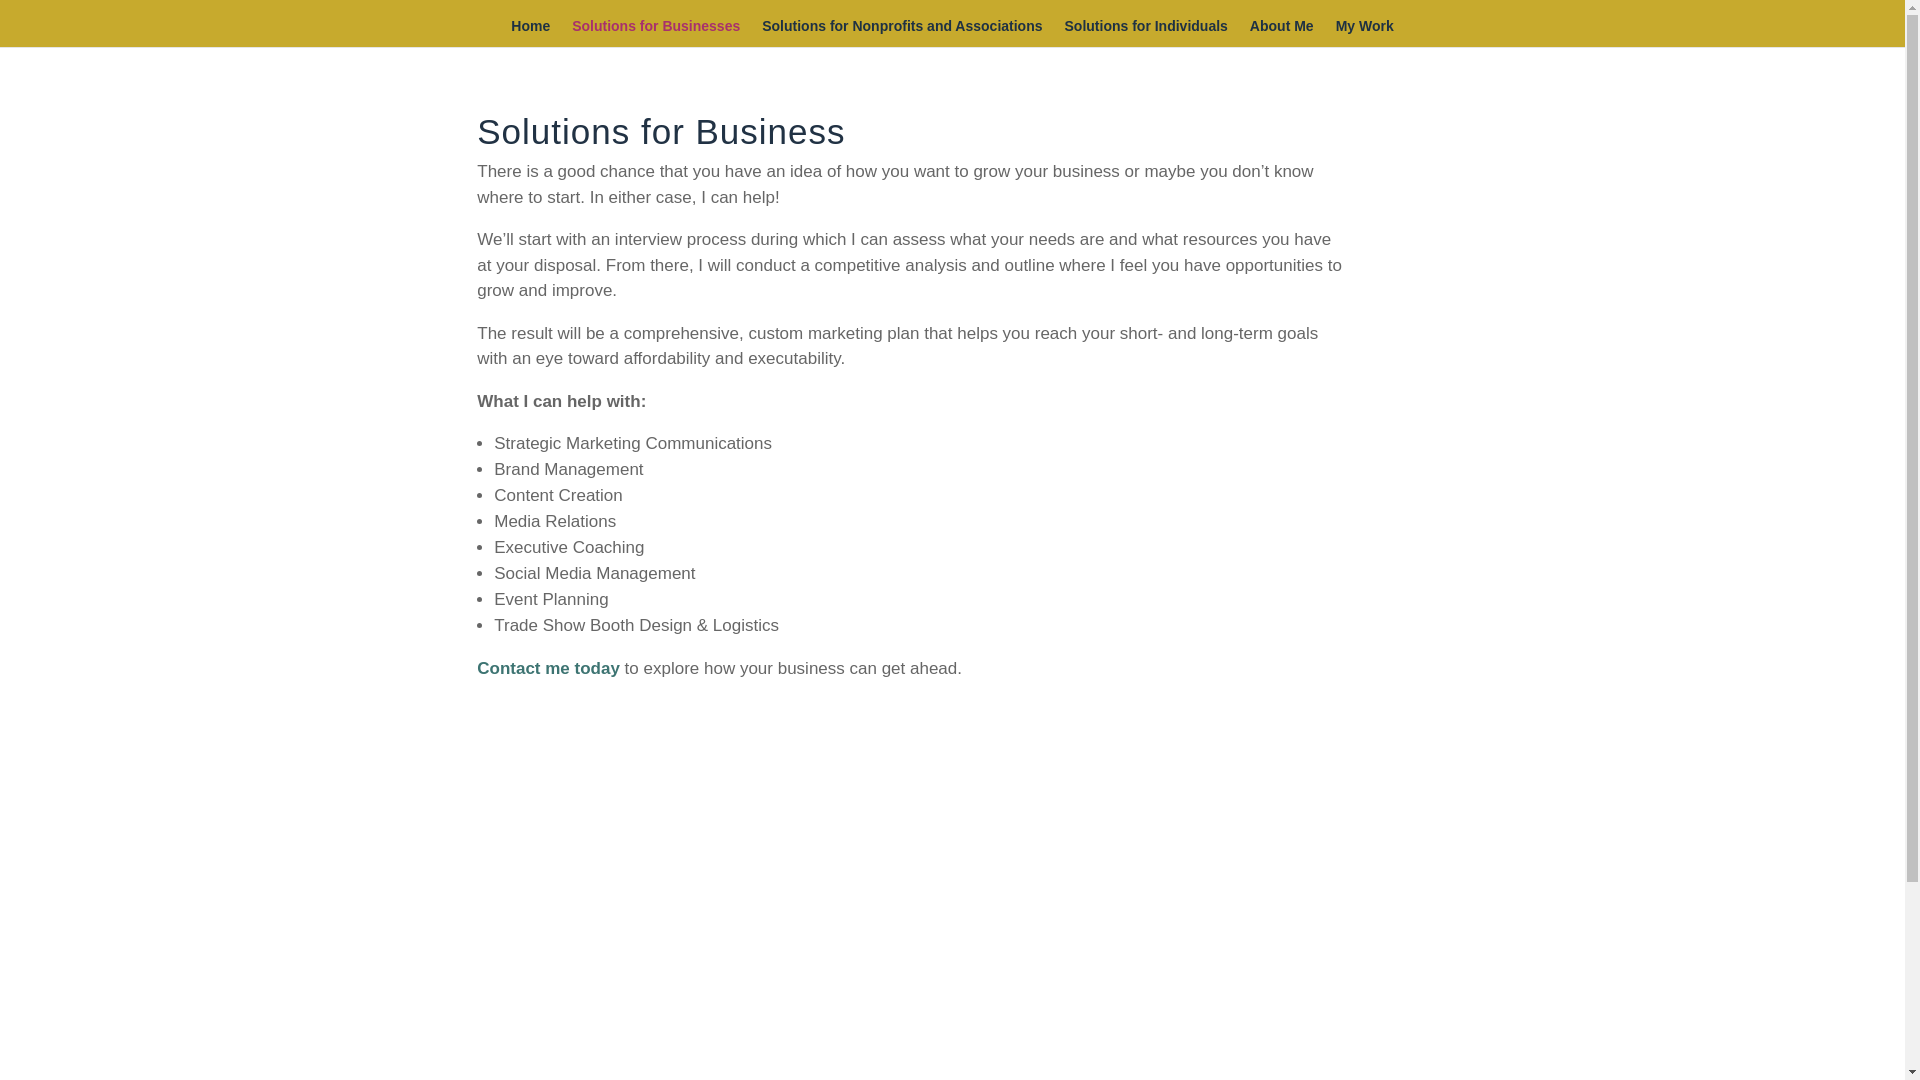 Image resolution: width=1920 pixels, height=1080 pixels. What do you see at coordinates (1281, 33) in the screenshot?
I see `About Me` at bounding box center [1281, 33].